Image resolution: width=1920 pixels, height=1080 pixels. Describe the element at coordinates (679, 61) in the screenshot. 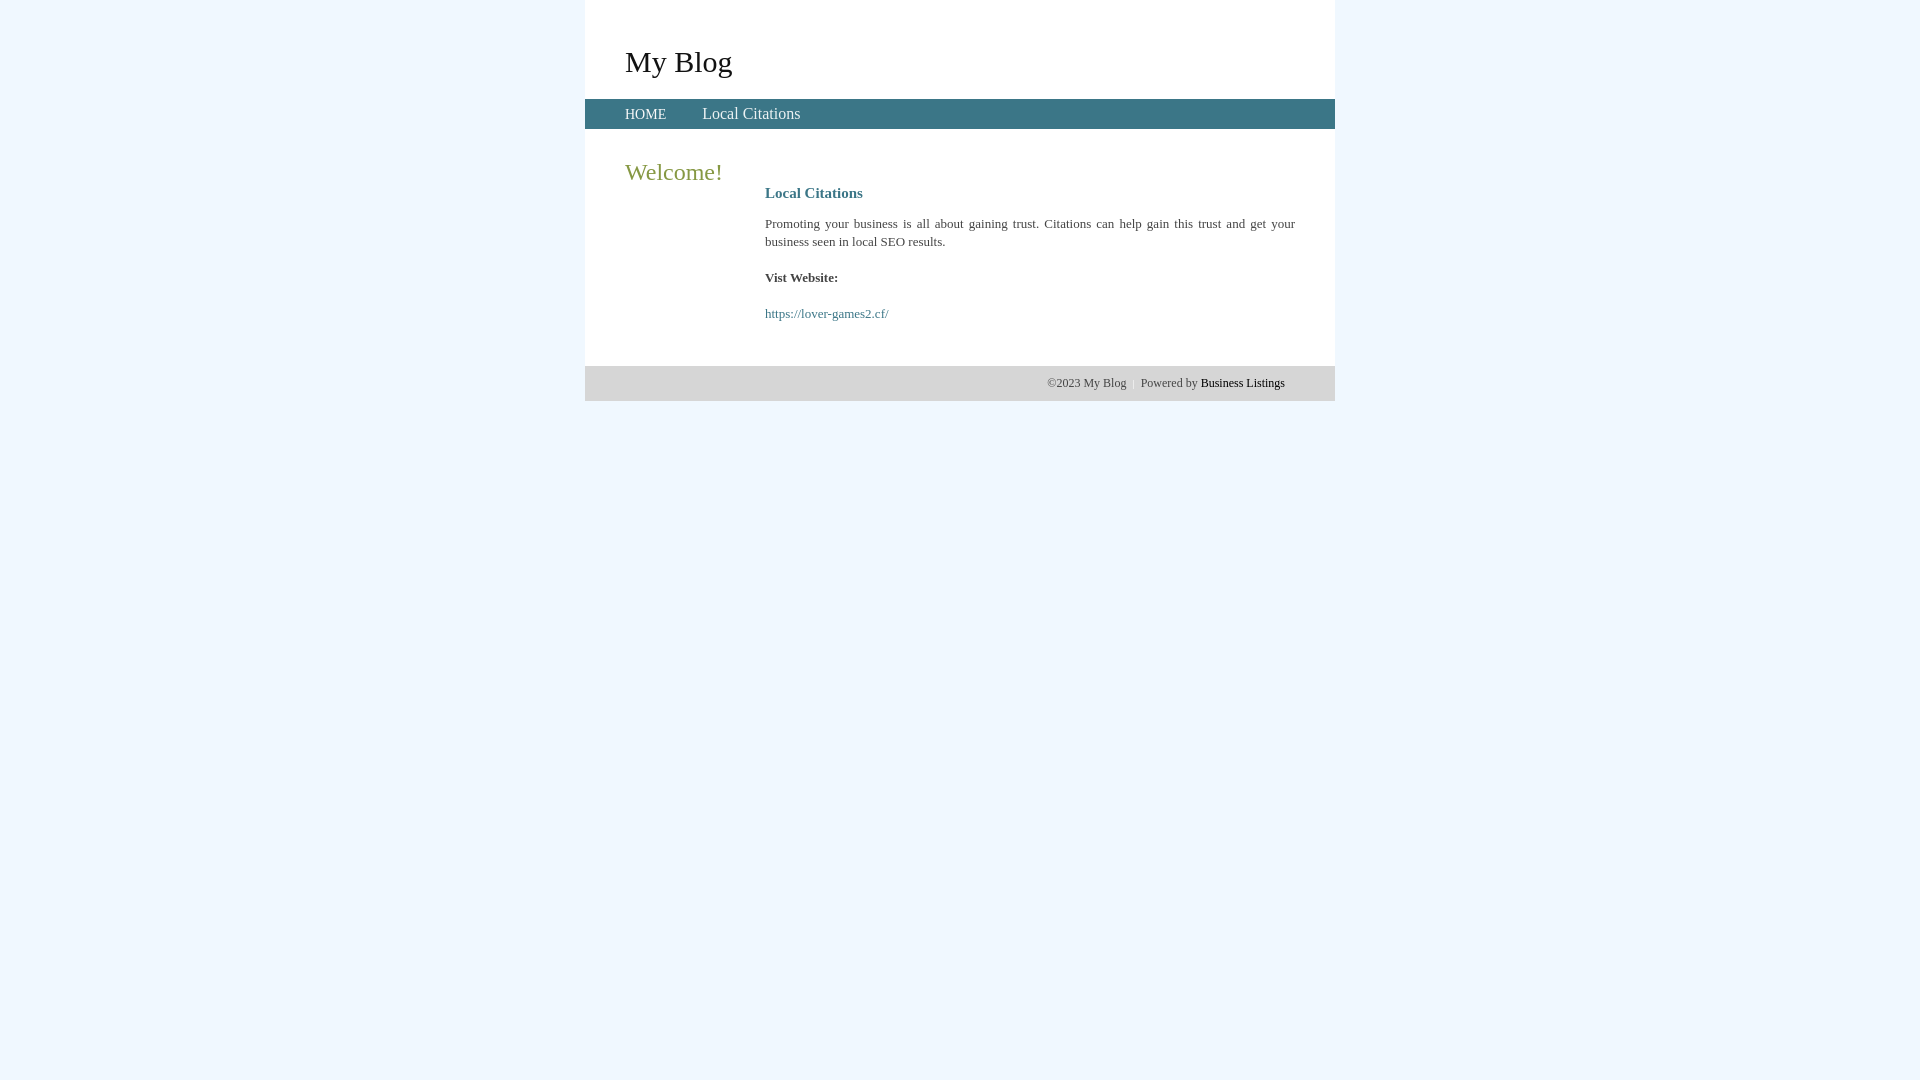

I see `My Blog` at that location.